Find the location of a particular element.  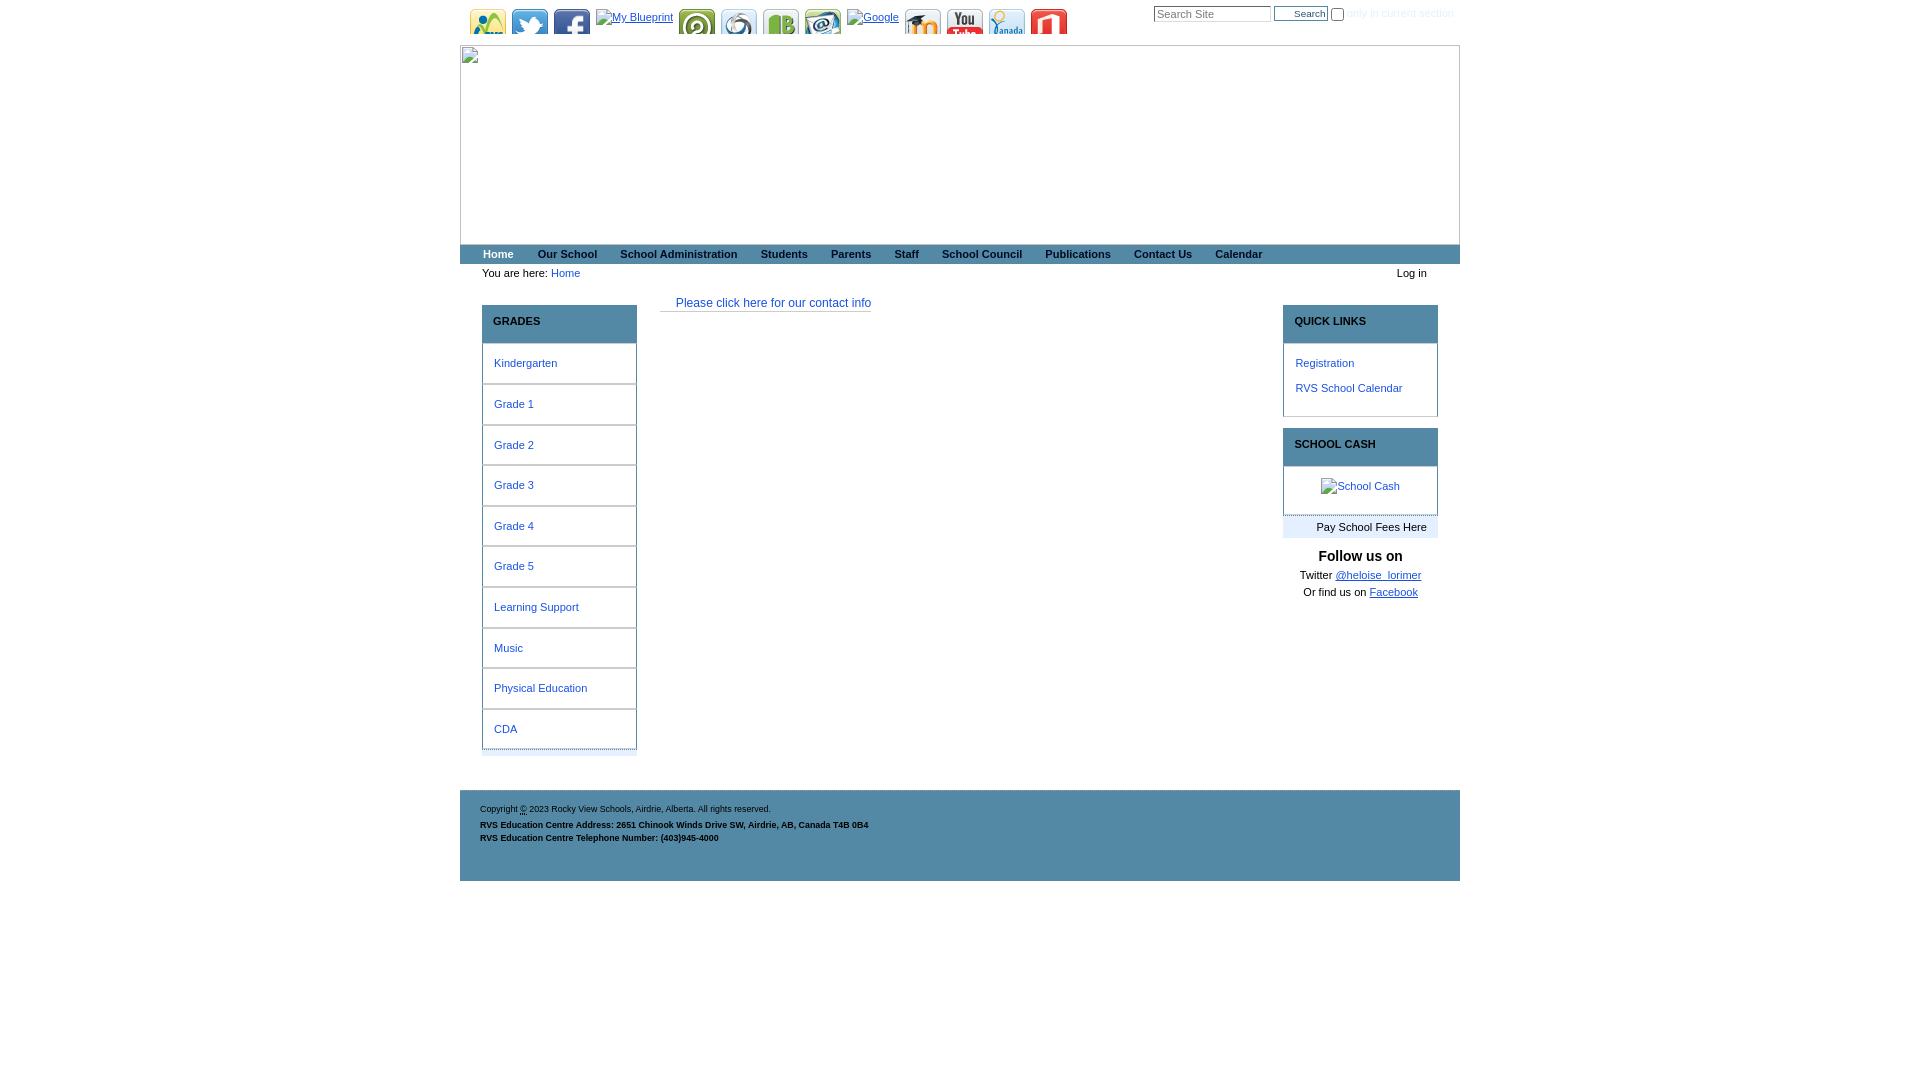

@heloise_lorimer is located at coordinates (1378, 575).